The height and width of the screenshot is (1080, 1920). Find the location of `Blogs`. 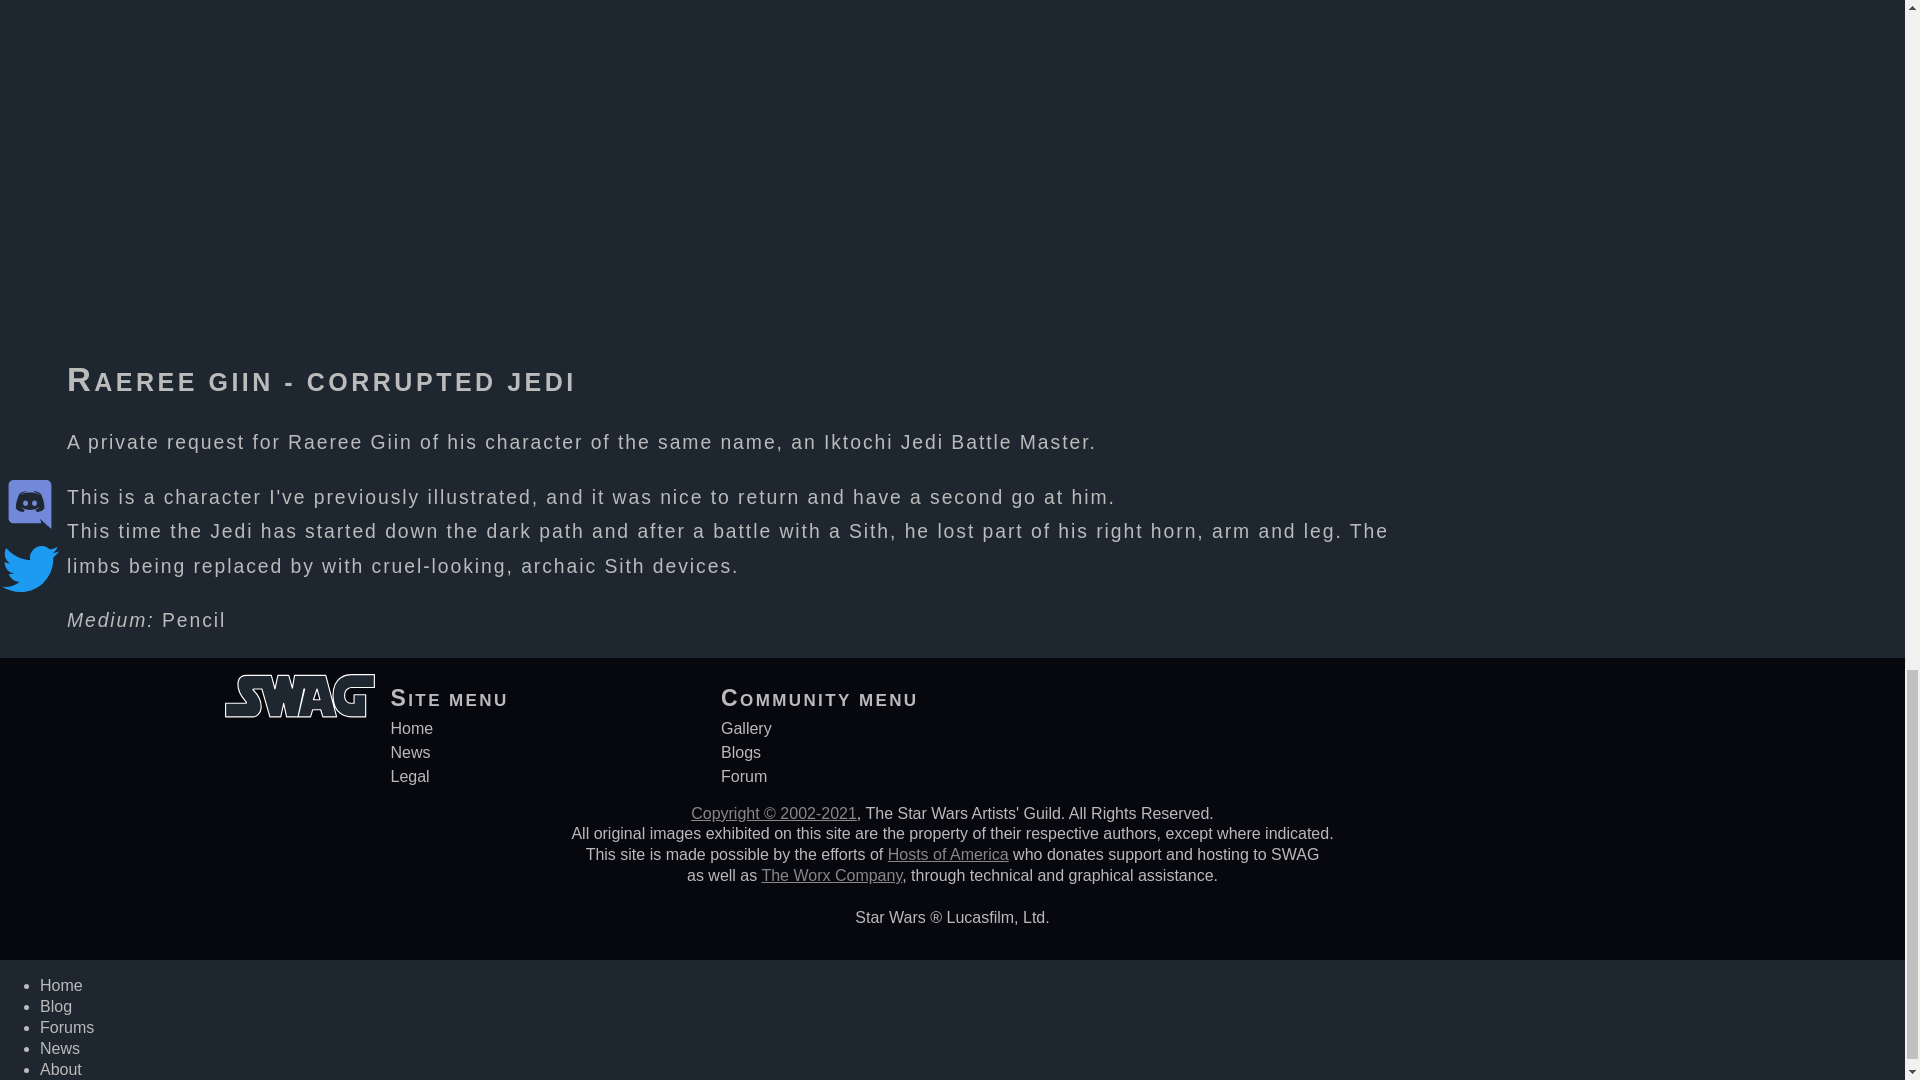

Blogs is located at coordinates (740, 752).